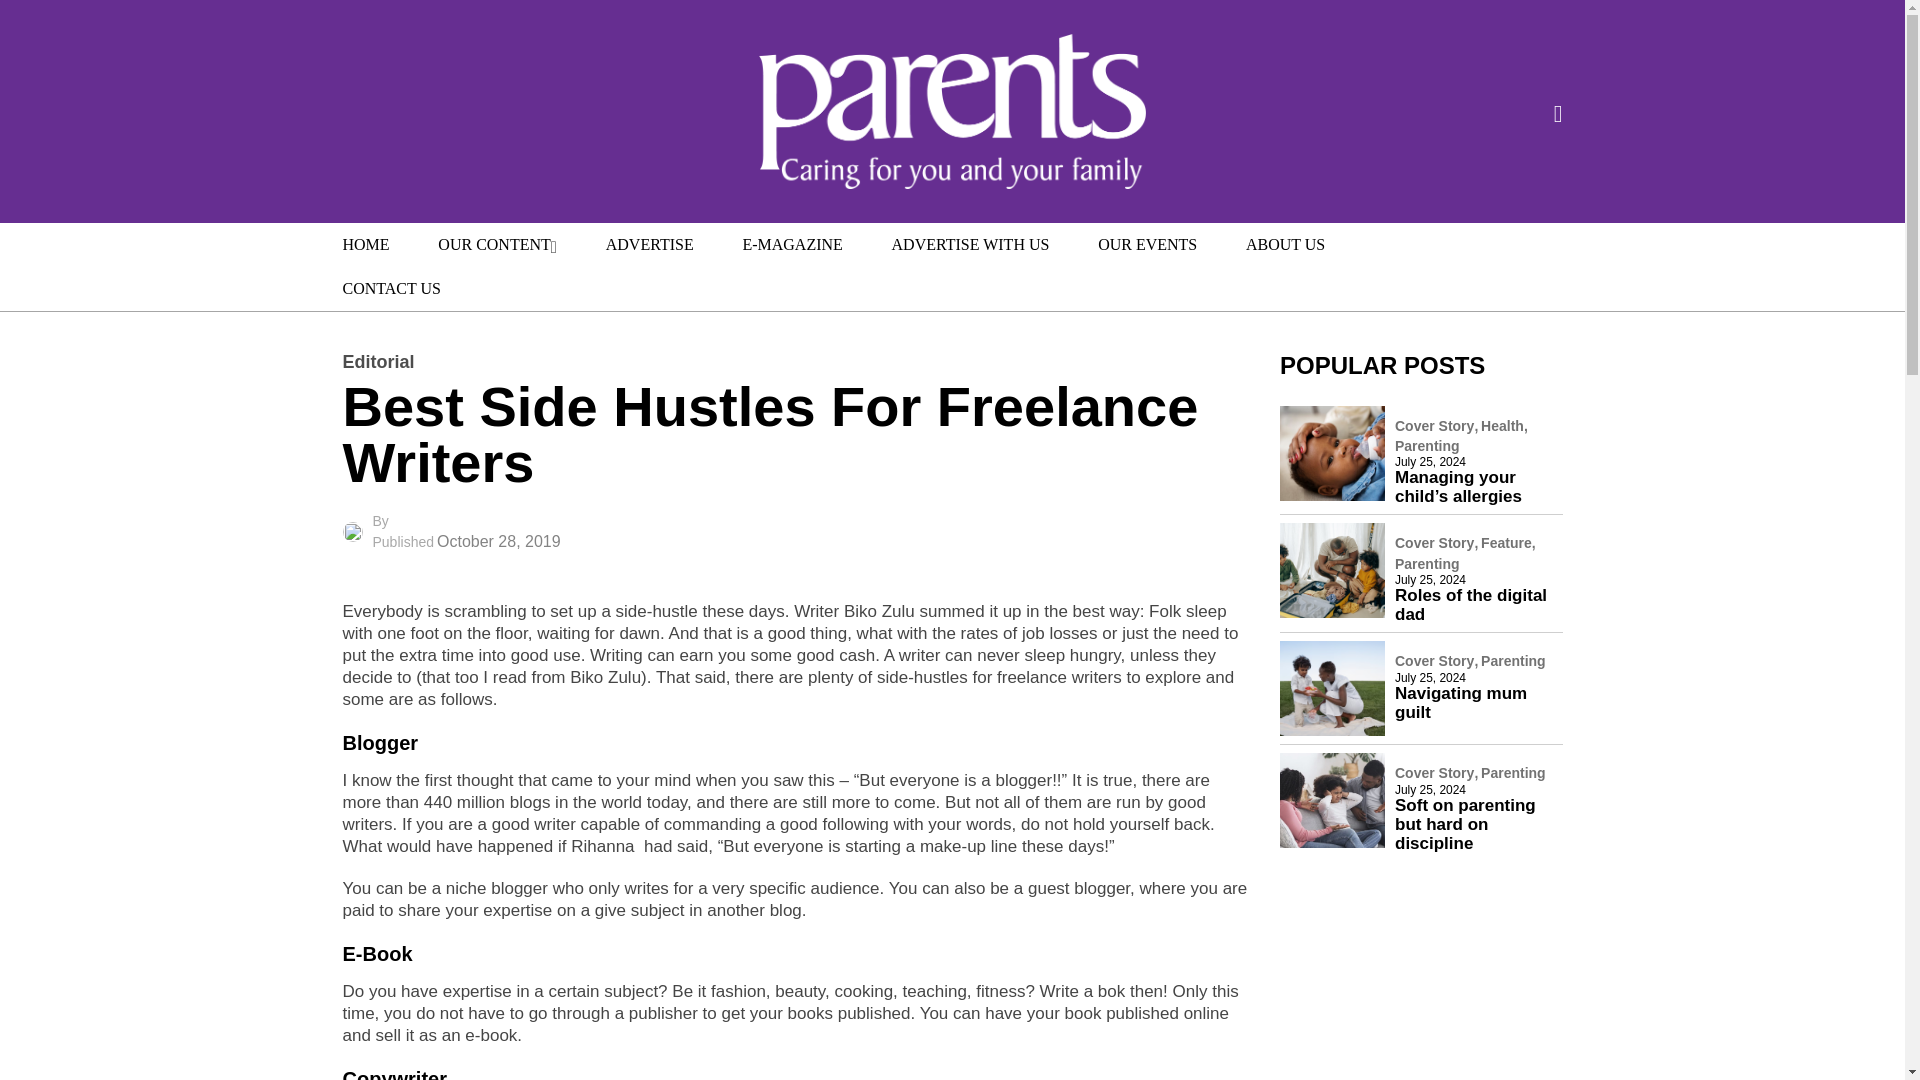 The image size is (1920, 1080). What do you see at coordinates (365, 244) in the screenshot?
I see `HOME` at bounding box center [365, 244].